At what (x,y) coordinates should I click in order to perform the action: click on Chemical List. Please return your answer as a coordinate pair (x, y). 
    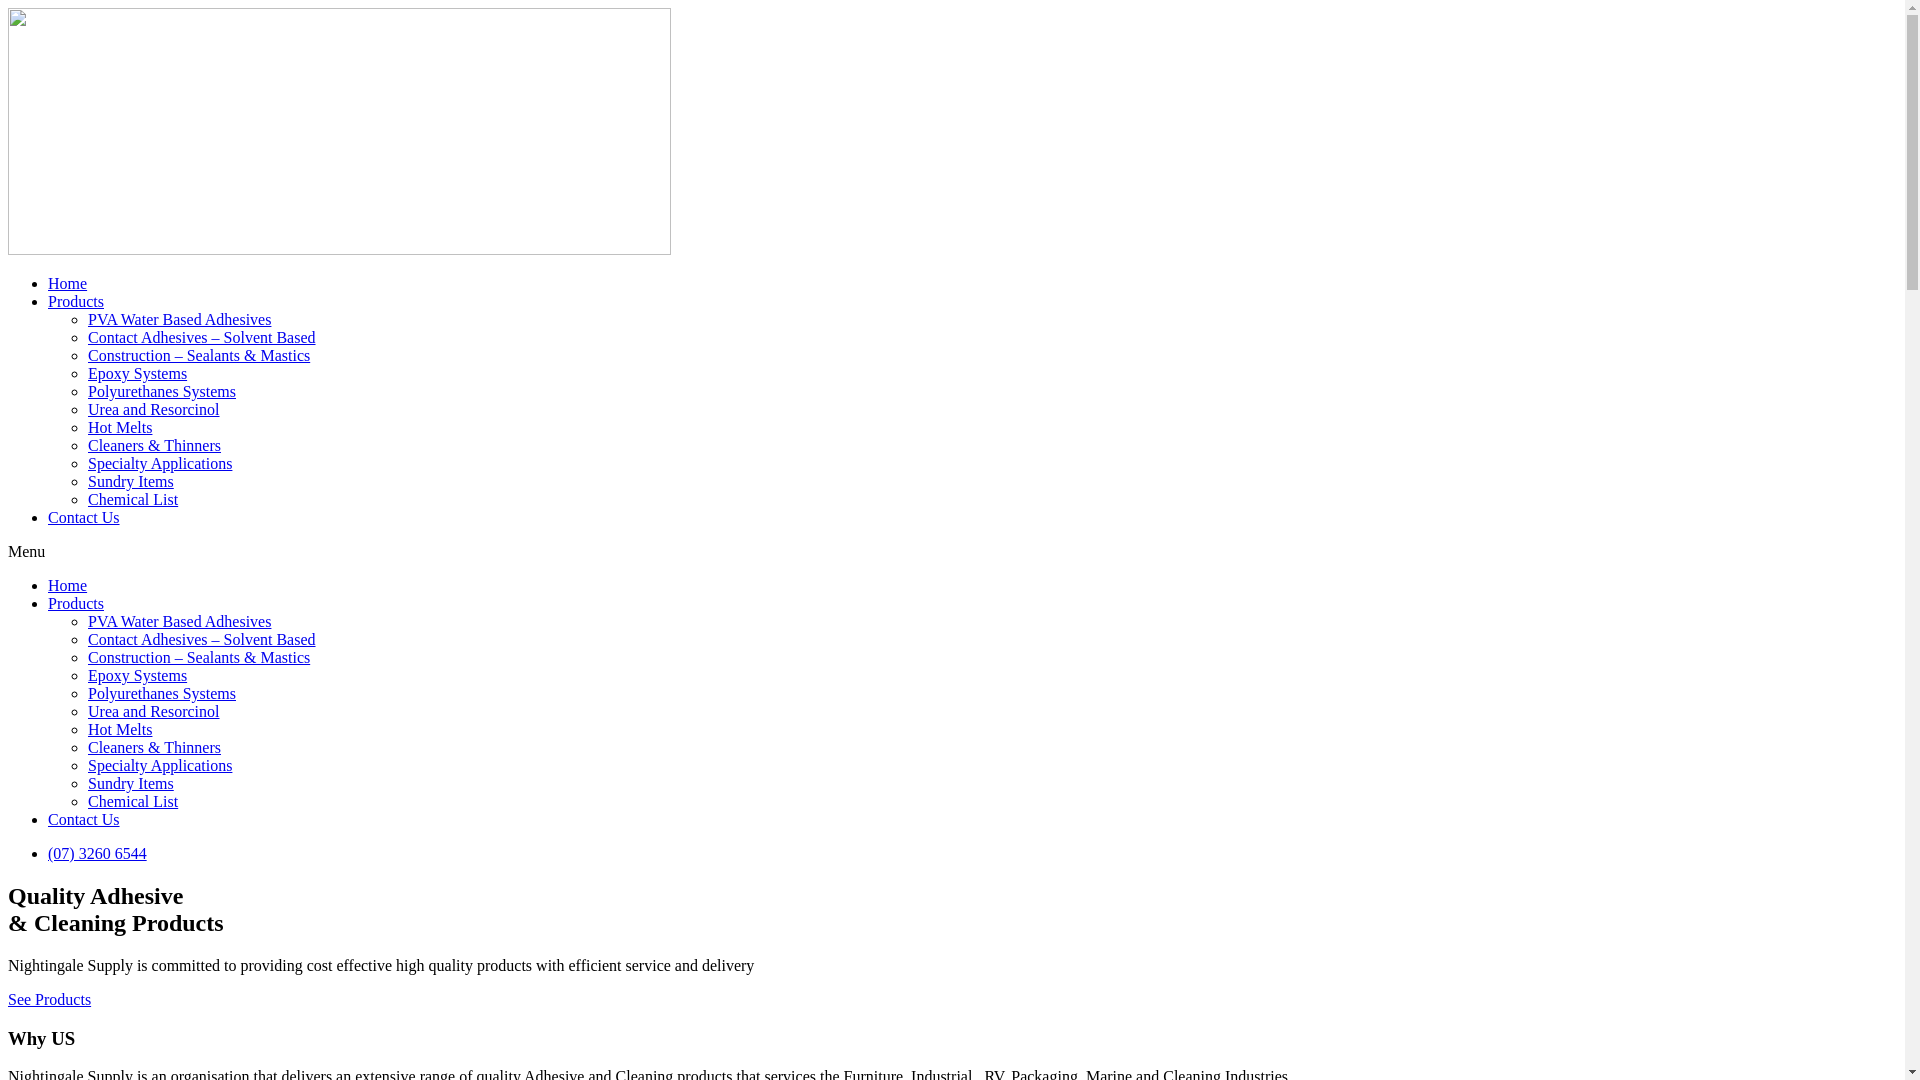
    Looking at the image, I should click on (133, 802).